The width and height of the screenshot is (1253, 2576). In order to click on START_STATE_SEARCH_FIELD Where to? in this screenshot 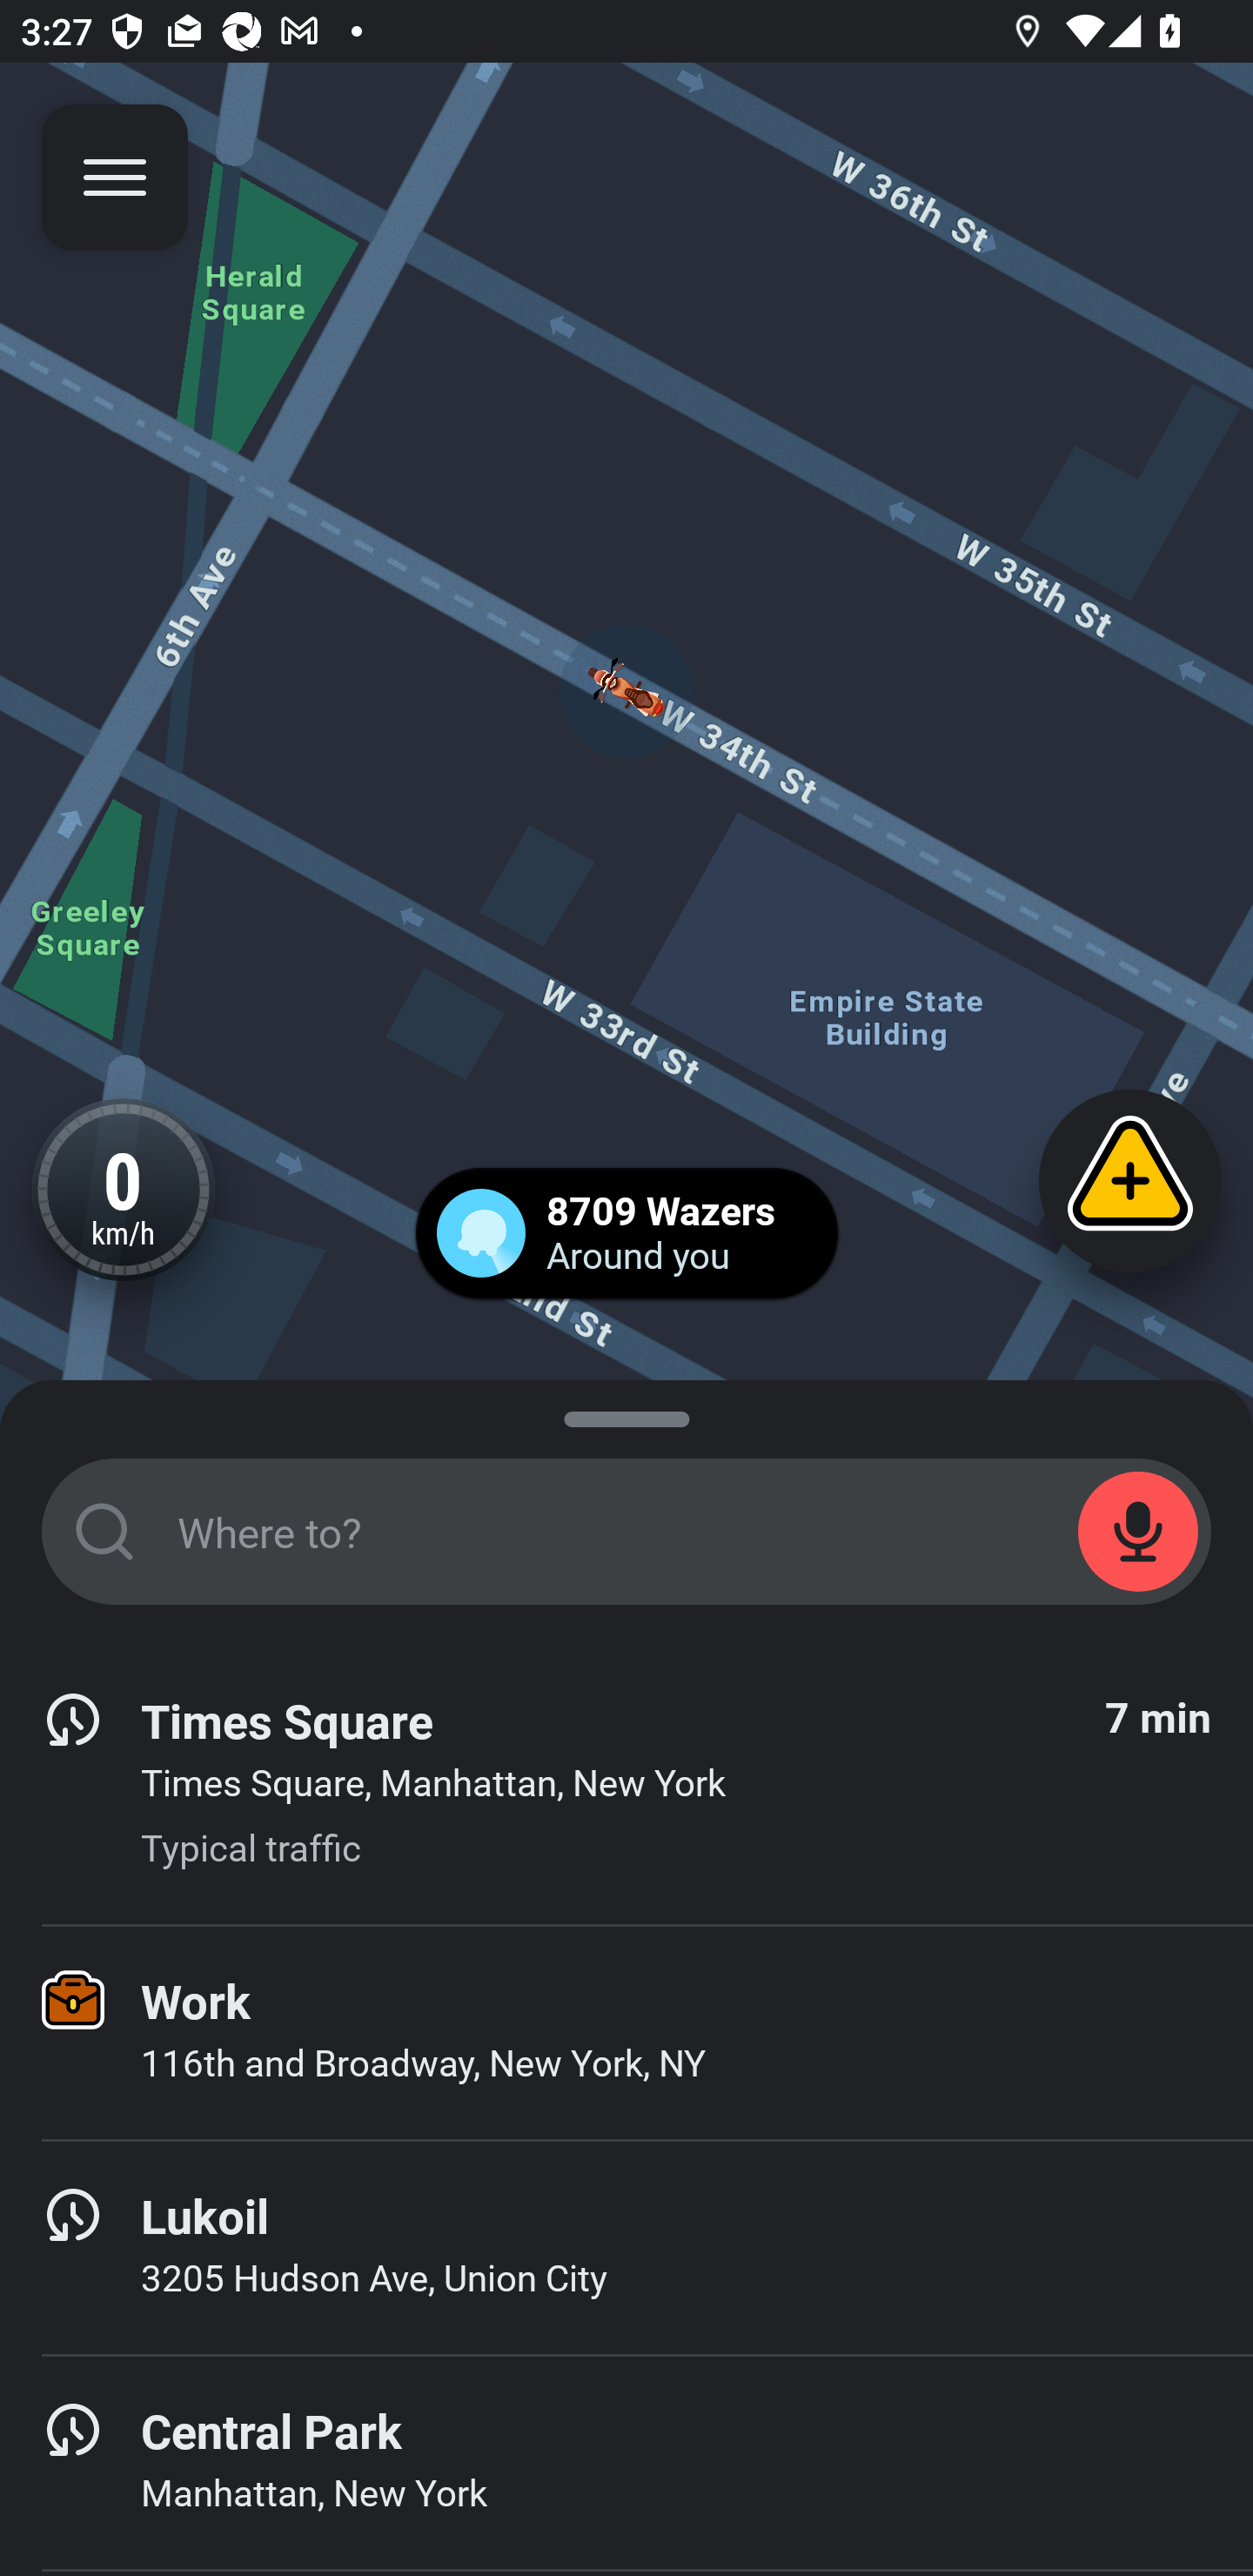, I will do `click(626, 1532)`.